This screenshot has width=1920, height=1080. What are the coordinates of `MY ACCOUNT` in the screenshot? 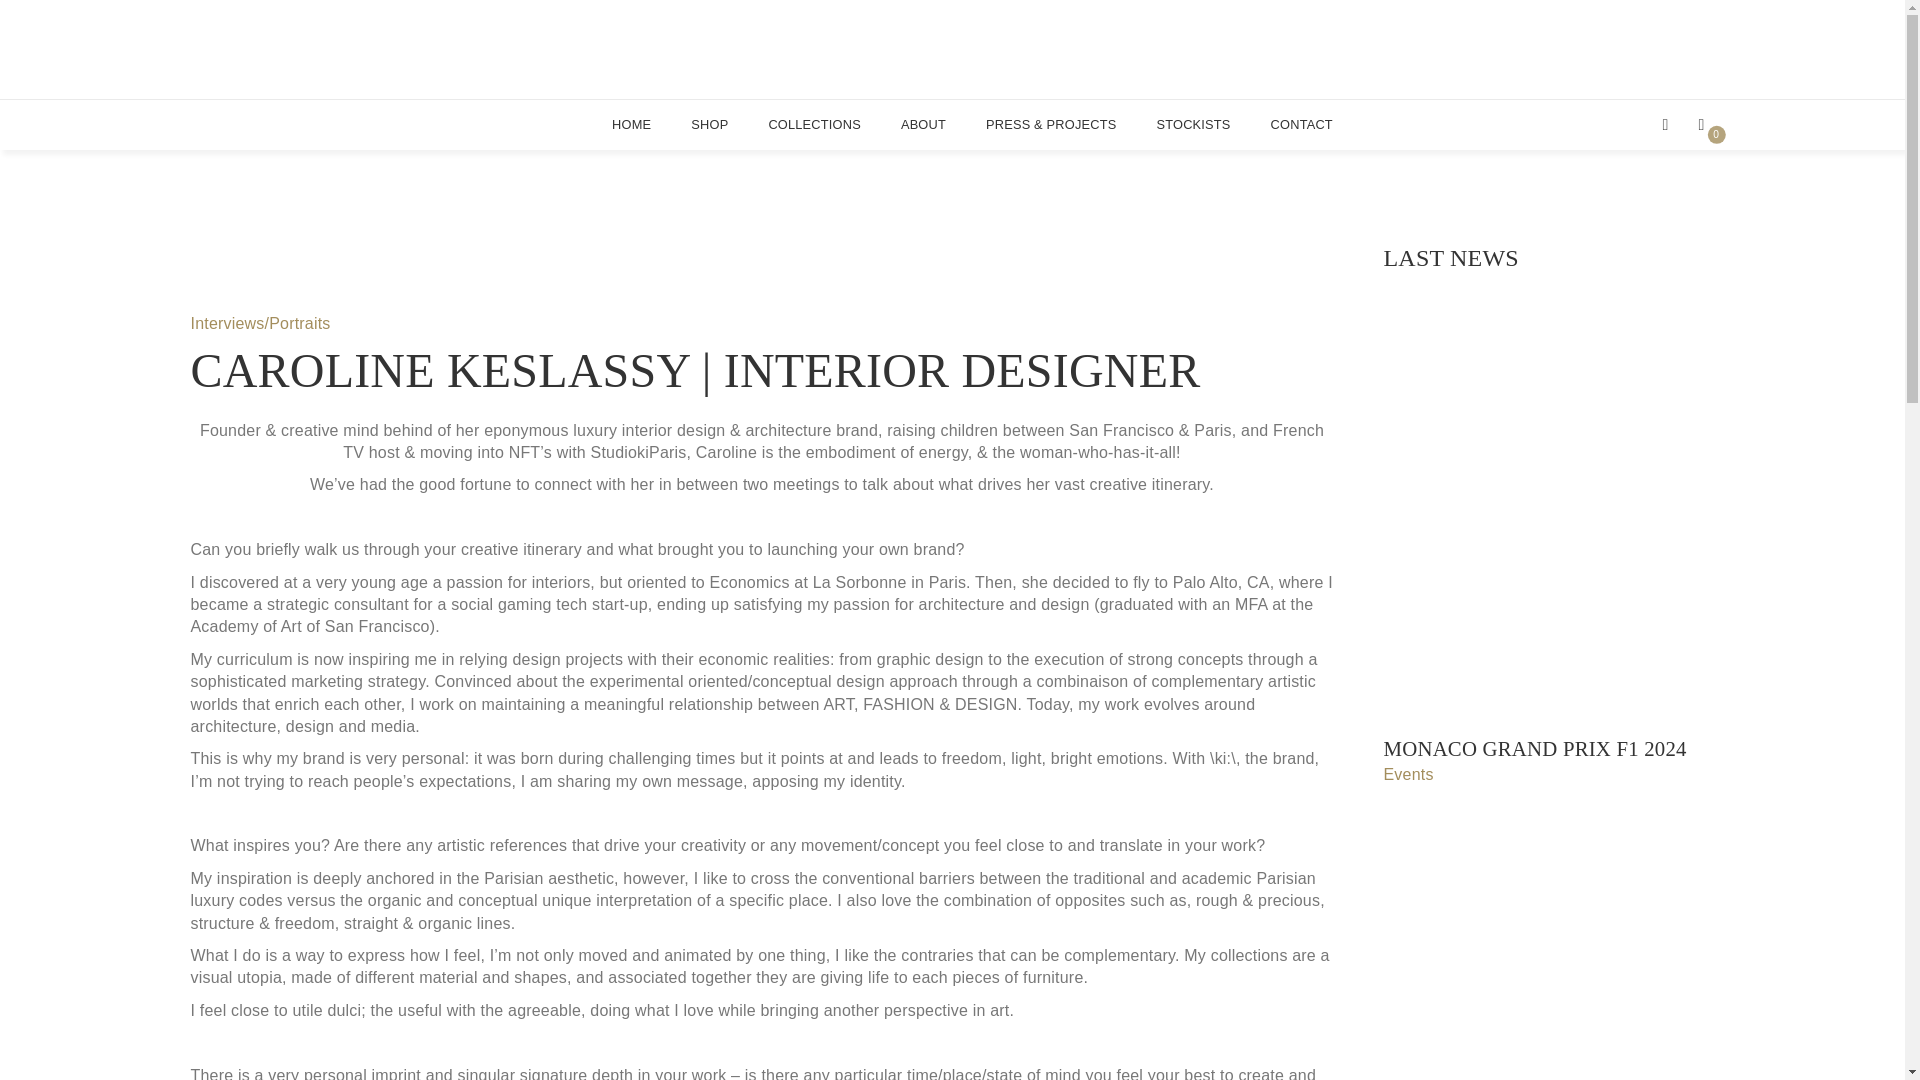 It's located at (1192, 124).